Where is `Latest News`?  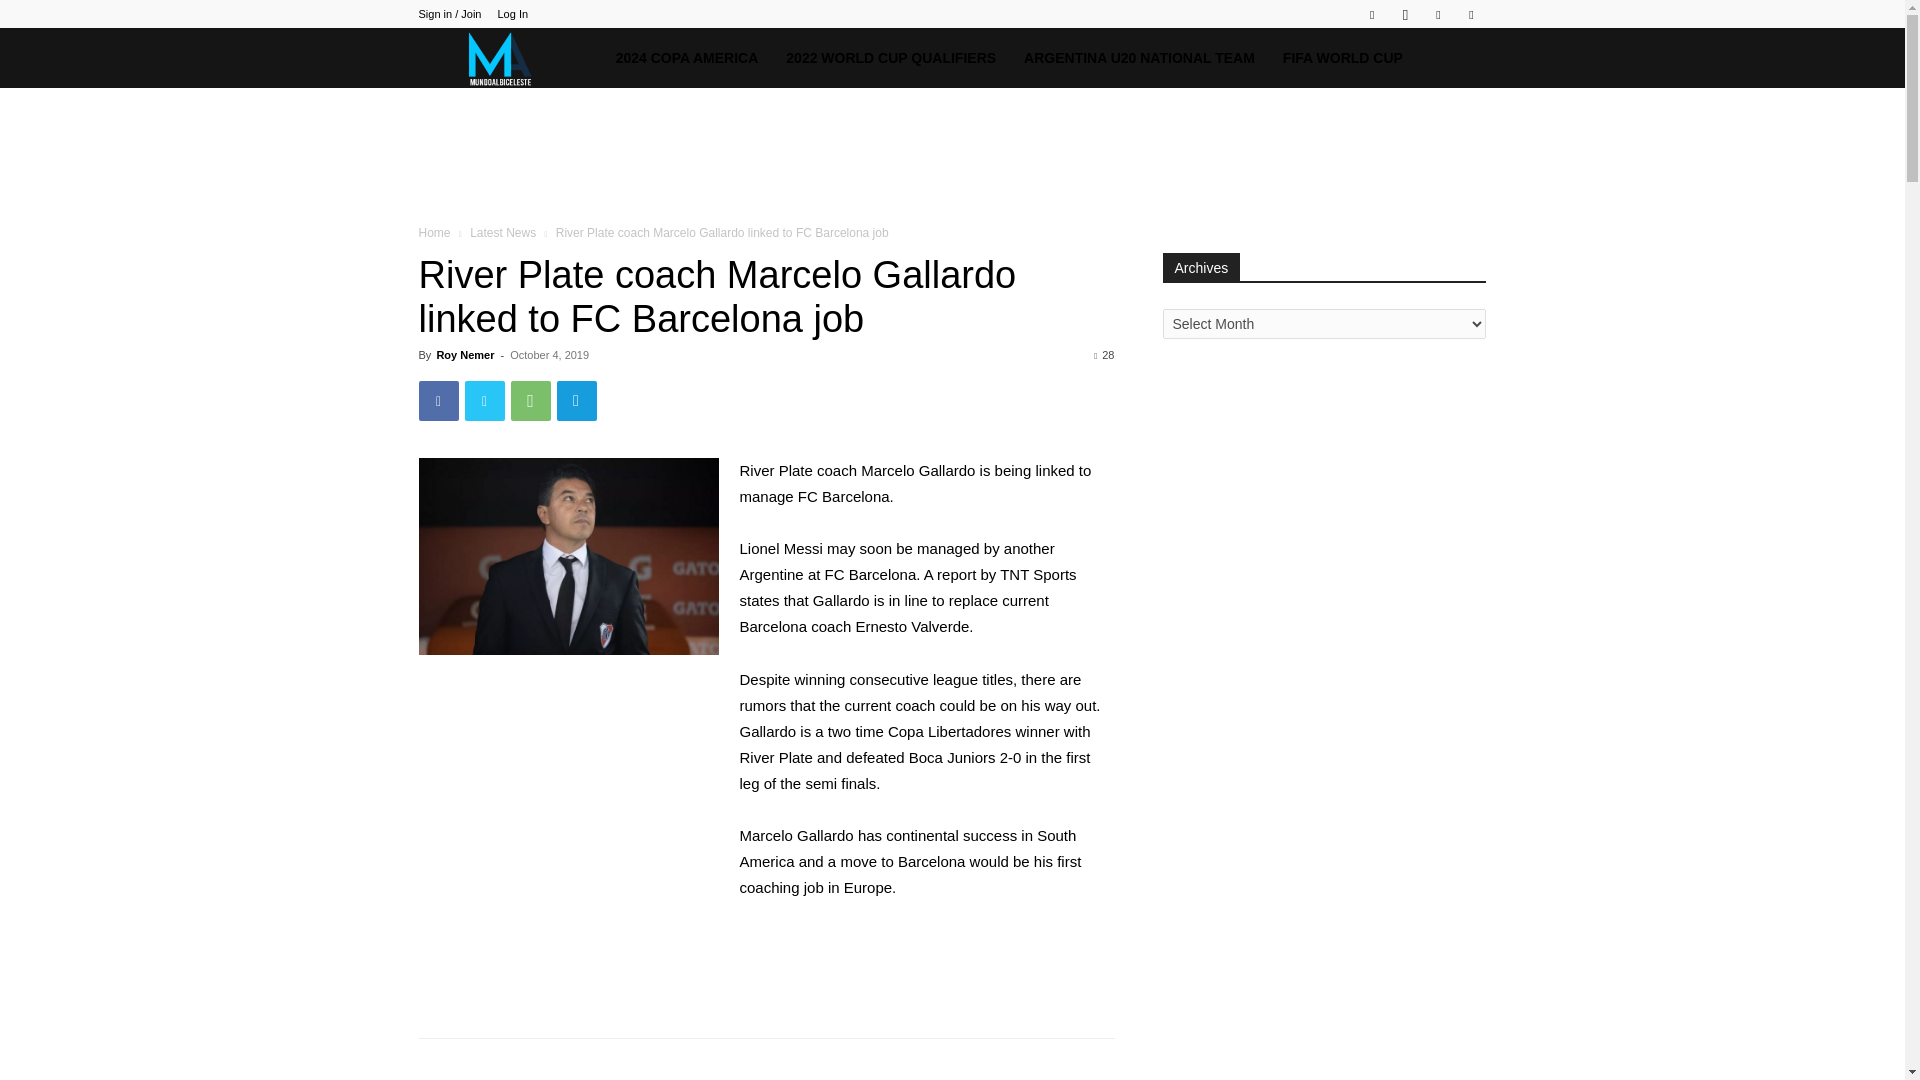
Latest News is located at coordinates (502, 232).